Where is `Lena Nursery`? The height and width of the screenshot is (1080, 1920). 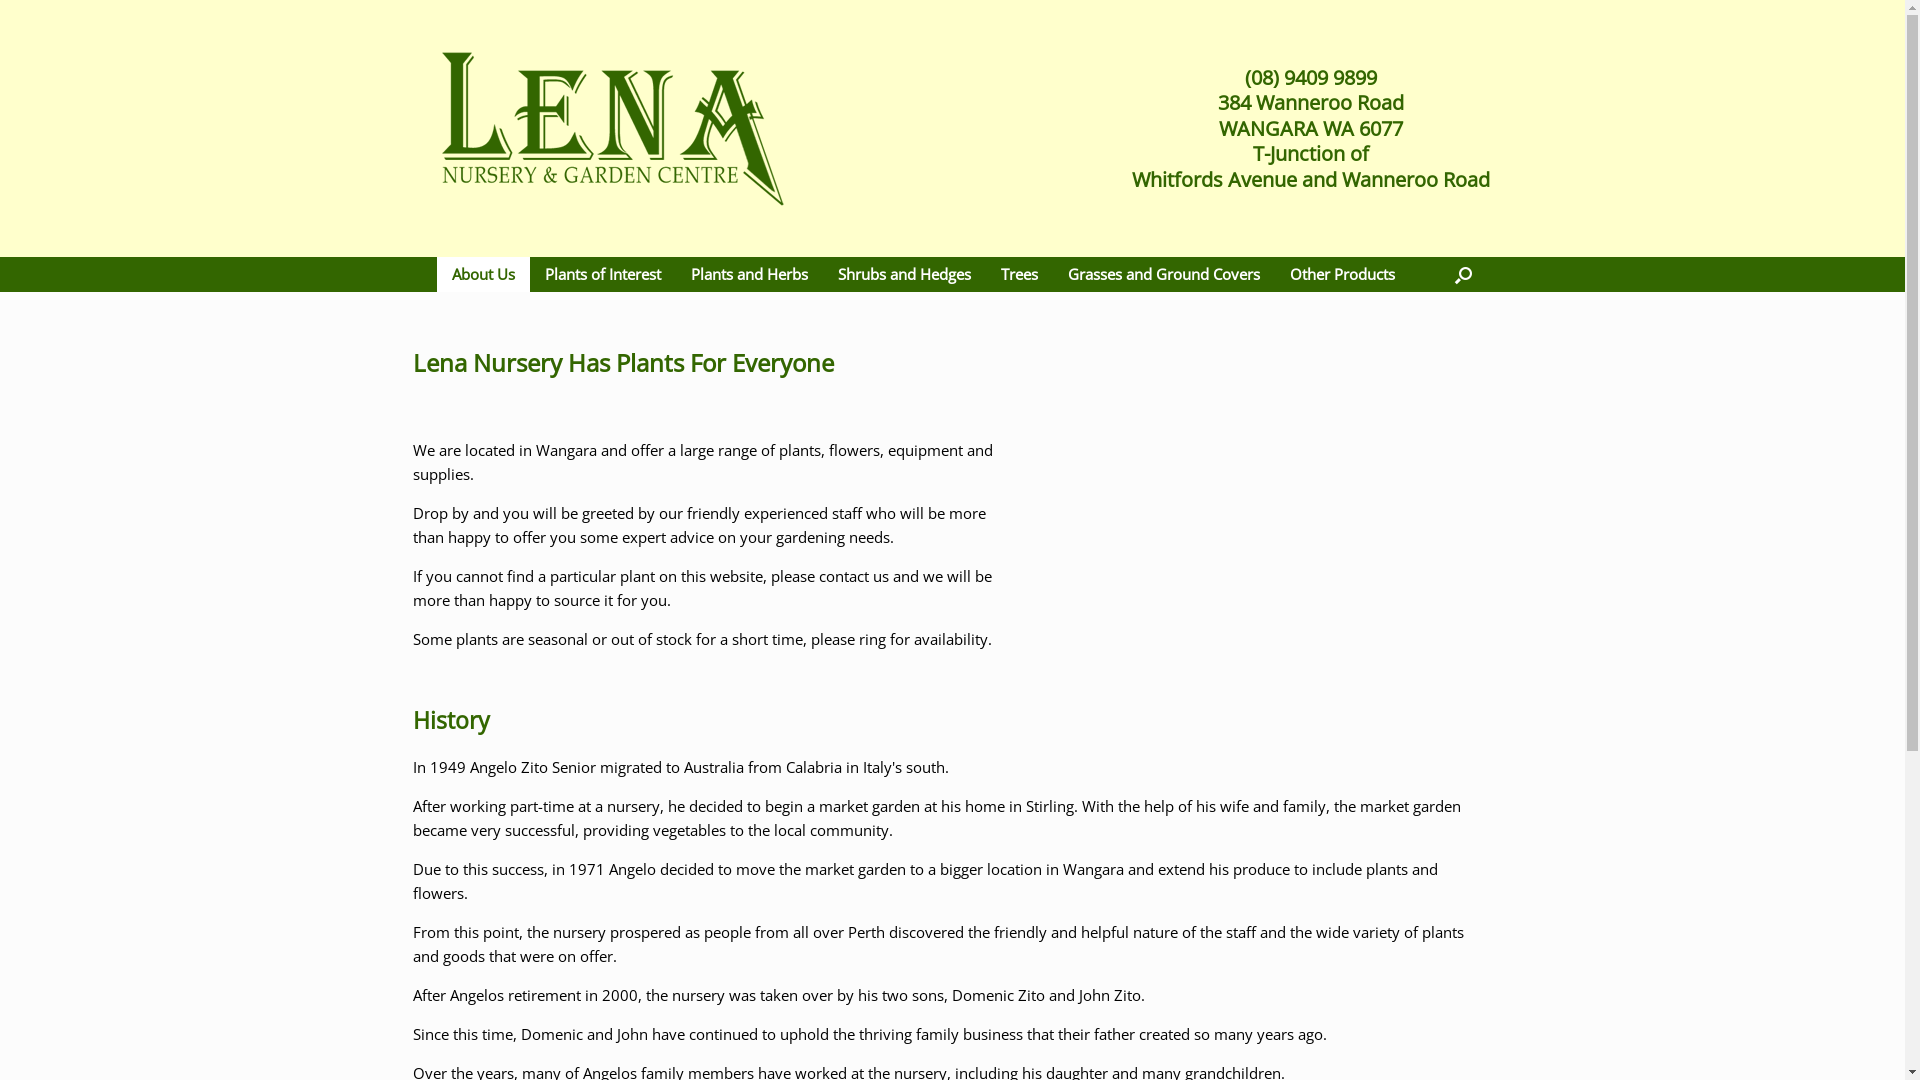 Lena Nursery is located at coordinates (612, 128).